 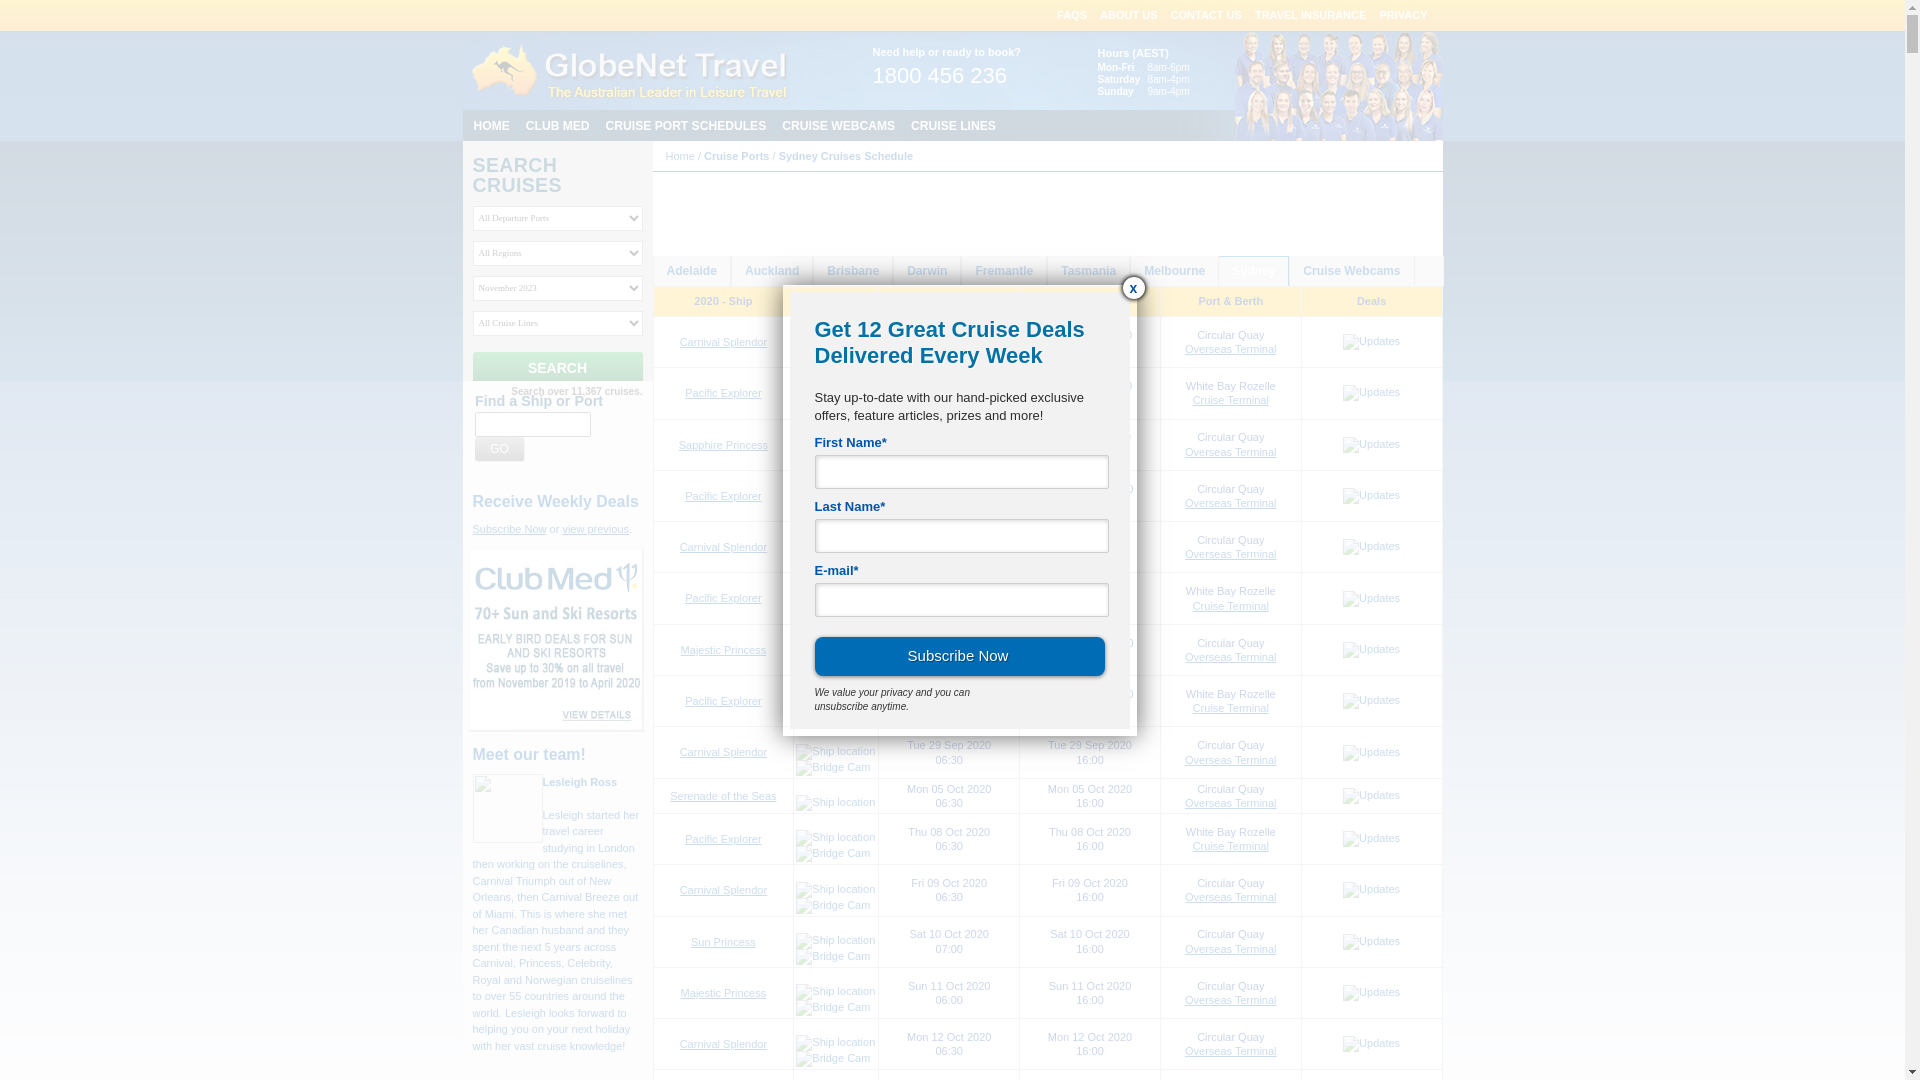 I want to click on Carnival Splendor, so click(x=724, y=547).